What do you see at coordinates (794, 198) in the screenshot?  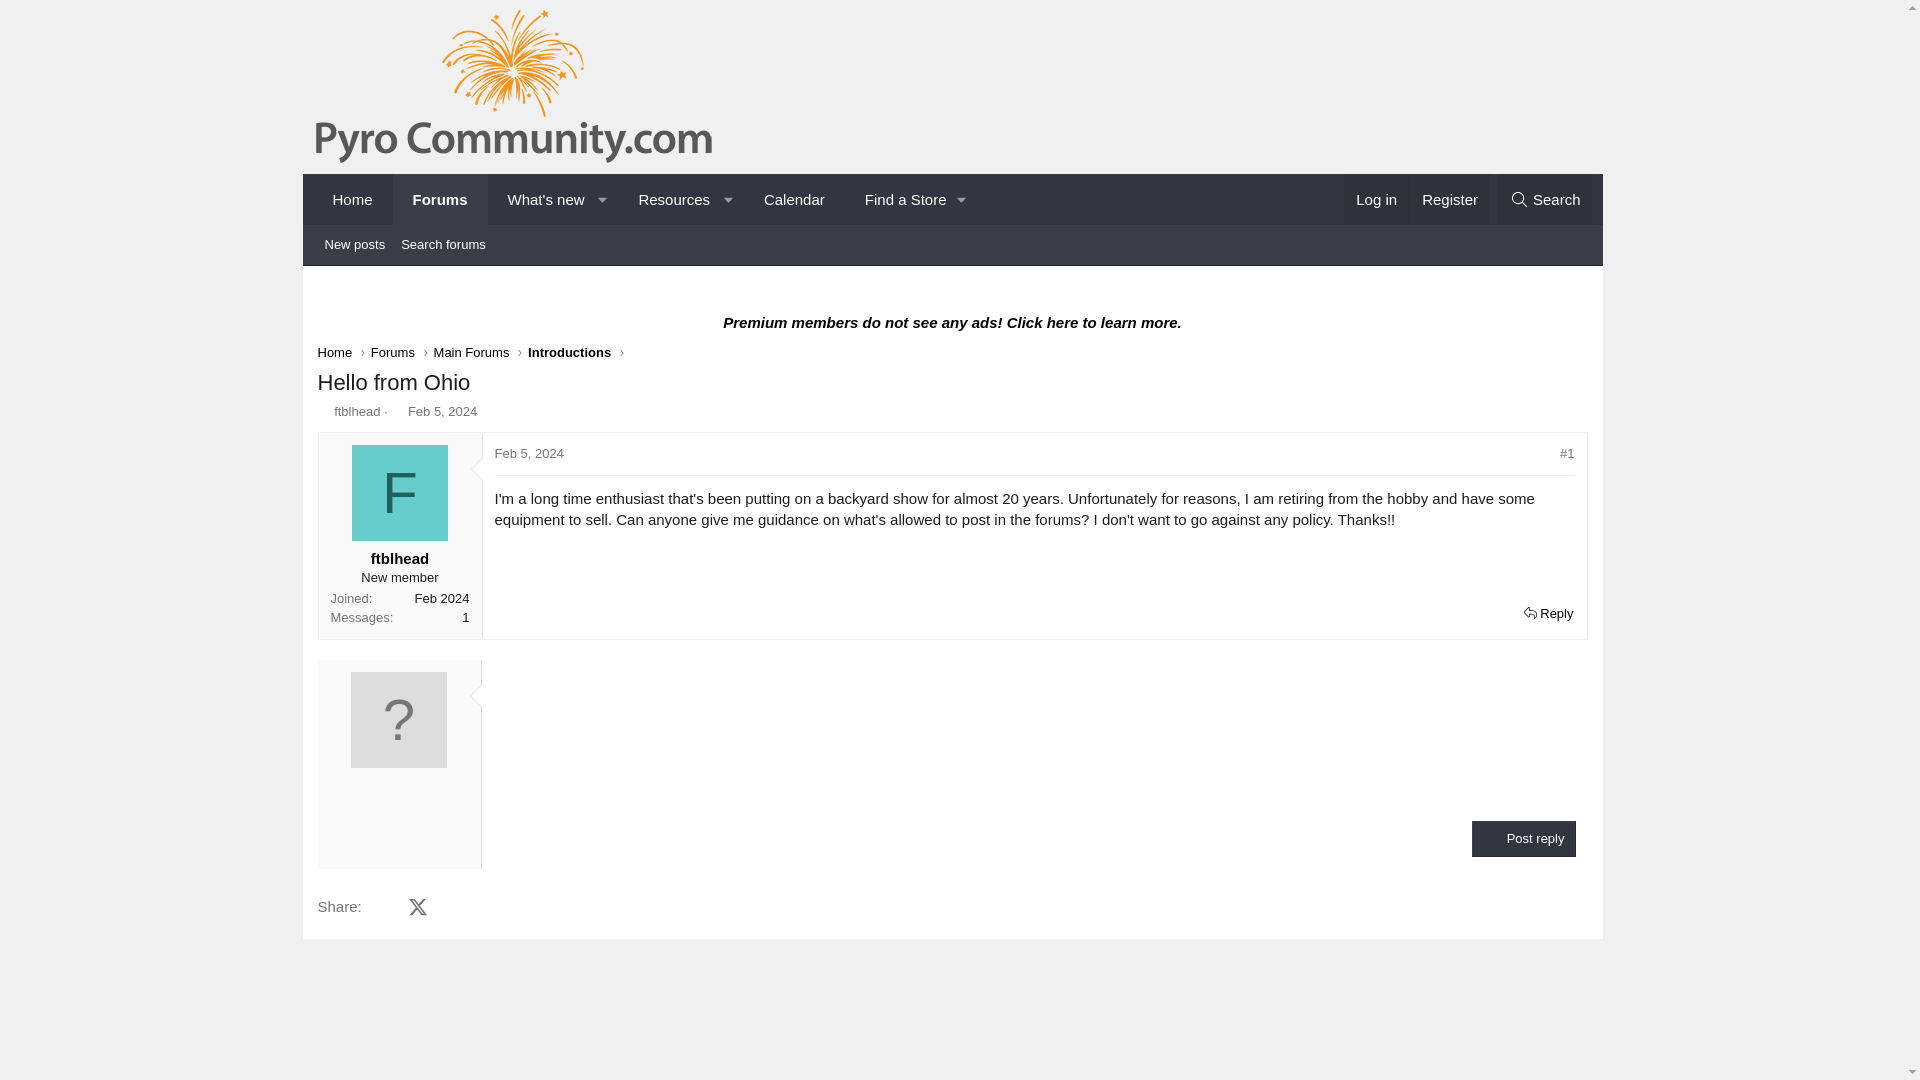 I see `Feb 5, 2024 at 7:18 PM` at bounding box center [794, 198].